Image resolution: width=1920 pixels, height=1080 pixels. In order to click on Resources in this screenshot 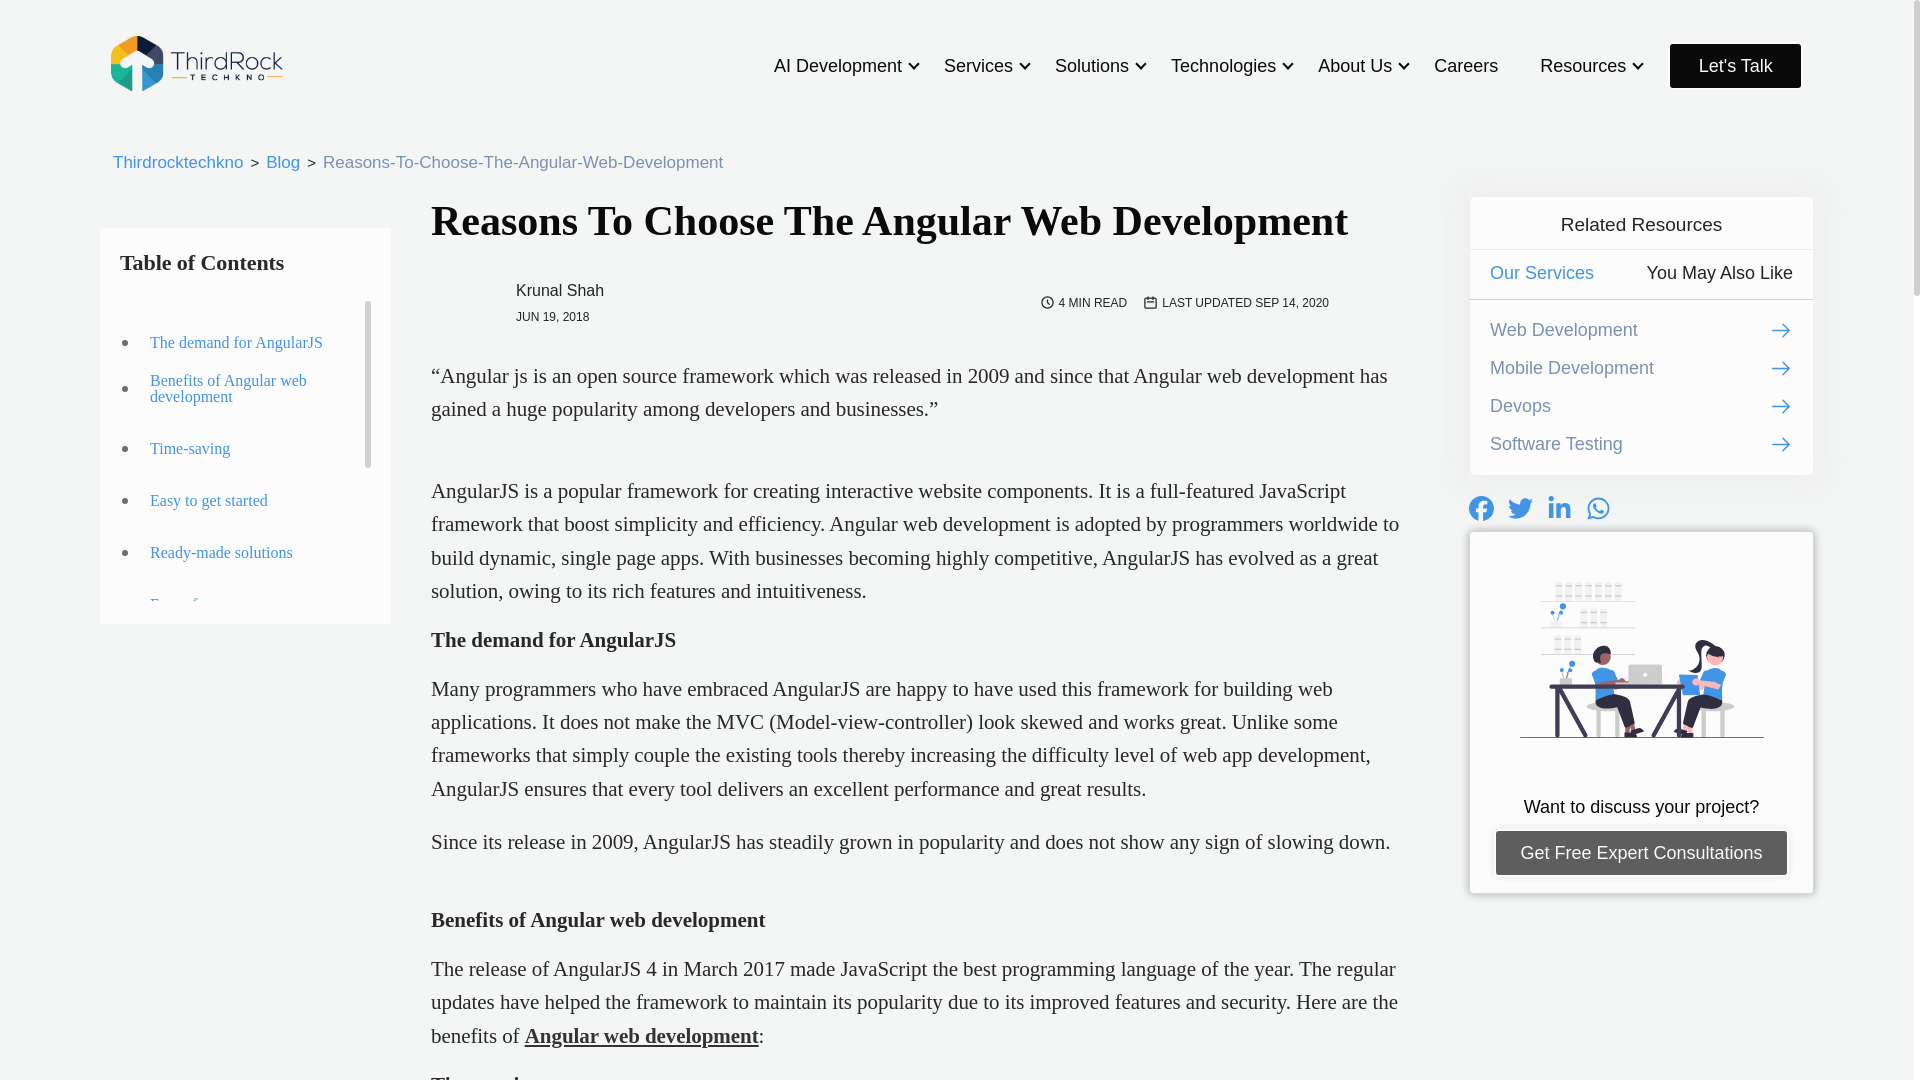, I will do `click(1582, 66)`.